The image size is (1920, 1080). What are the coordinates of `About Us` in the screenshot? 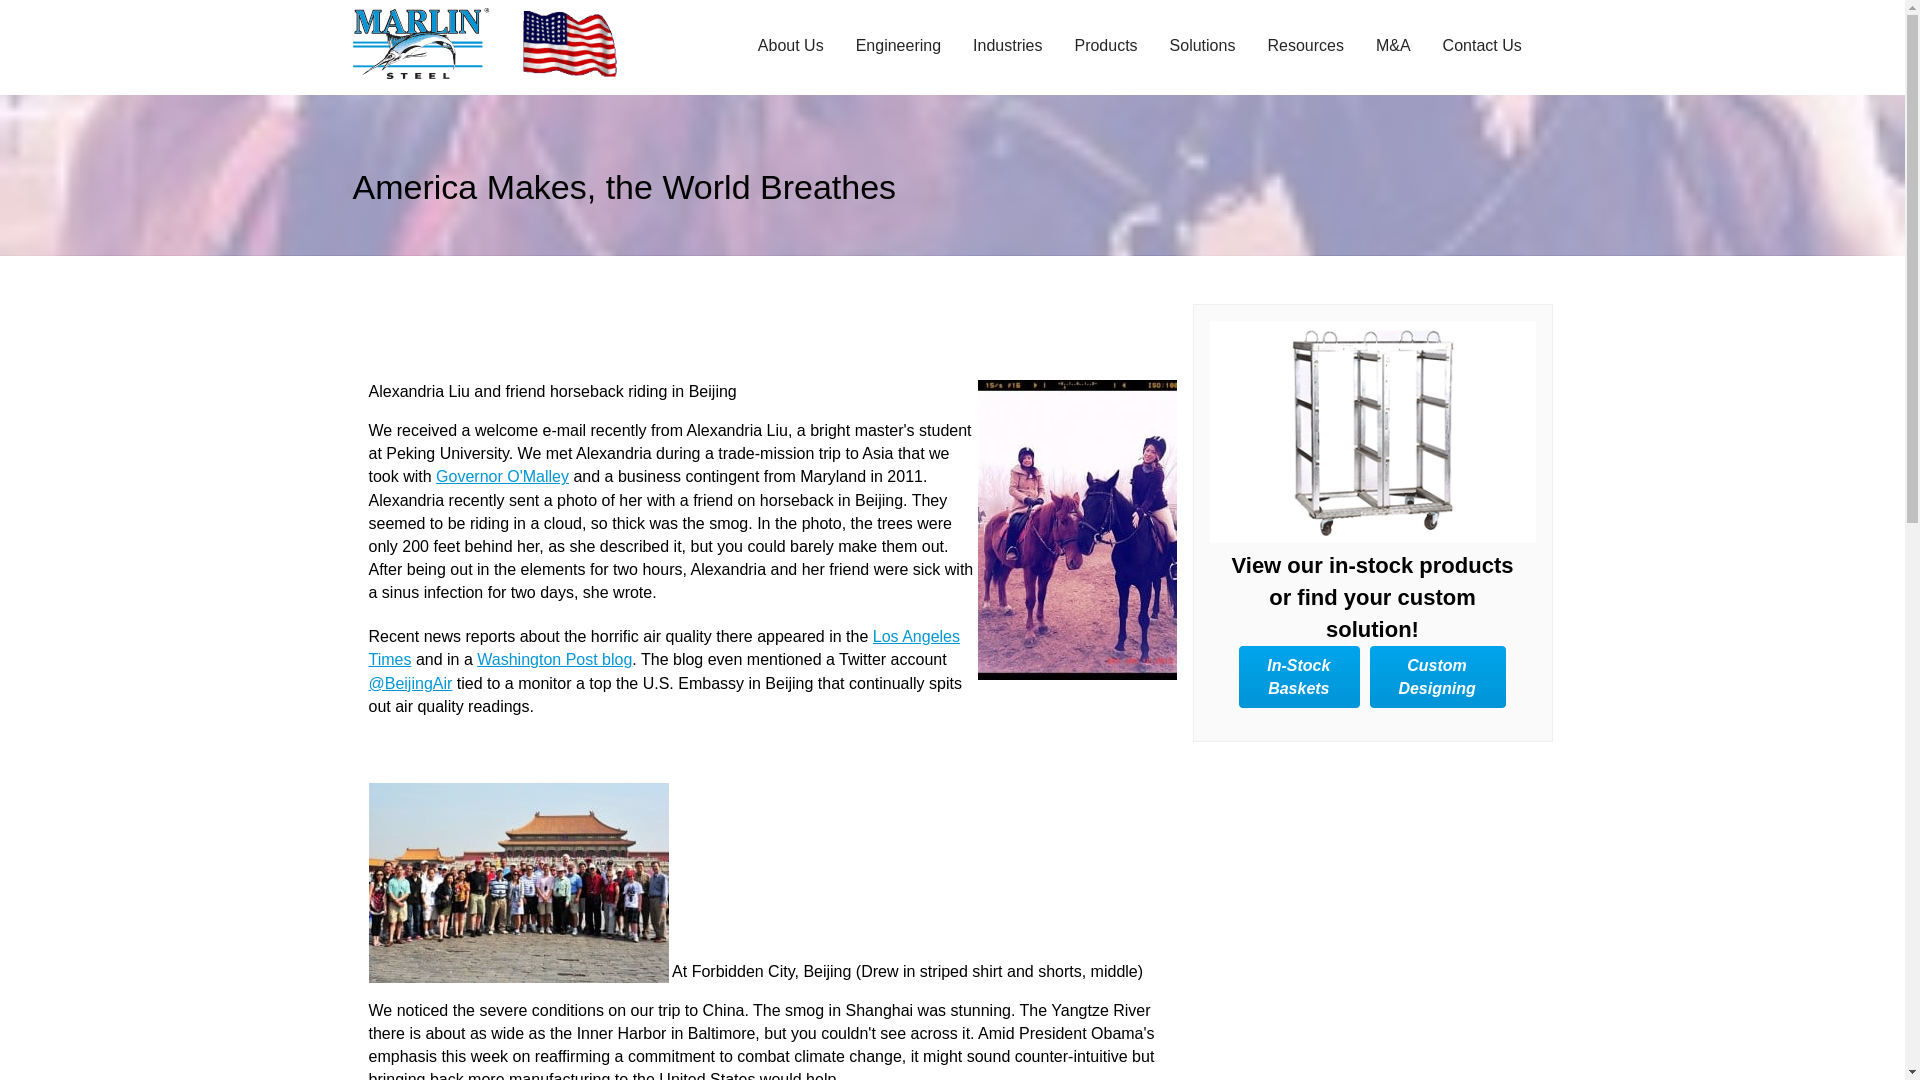 It's located at (790, 44).